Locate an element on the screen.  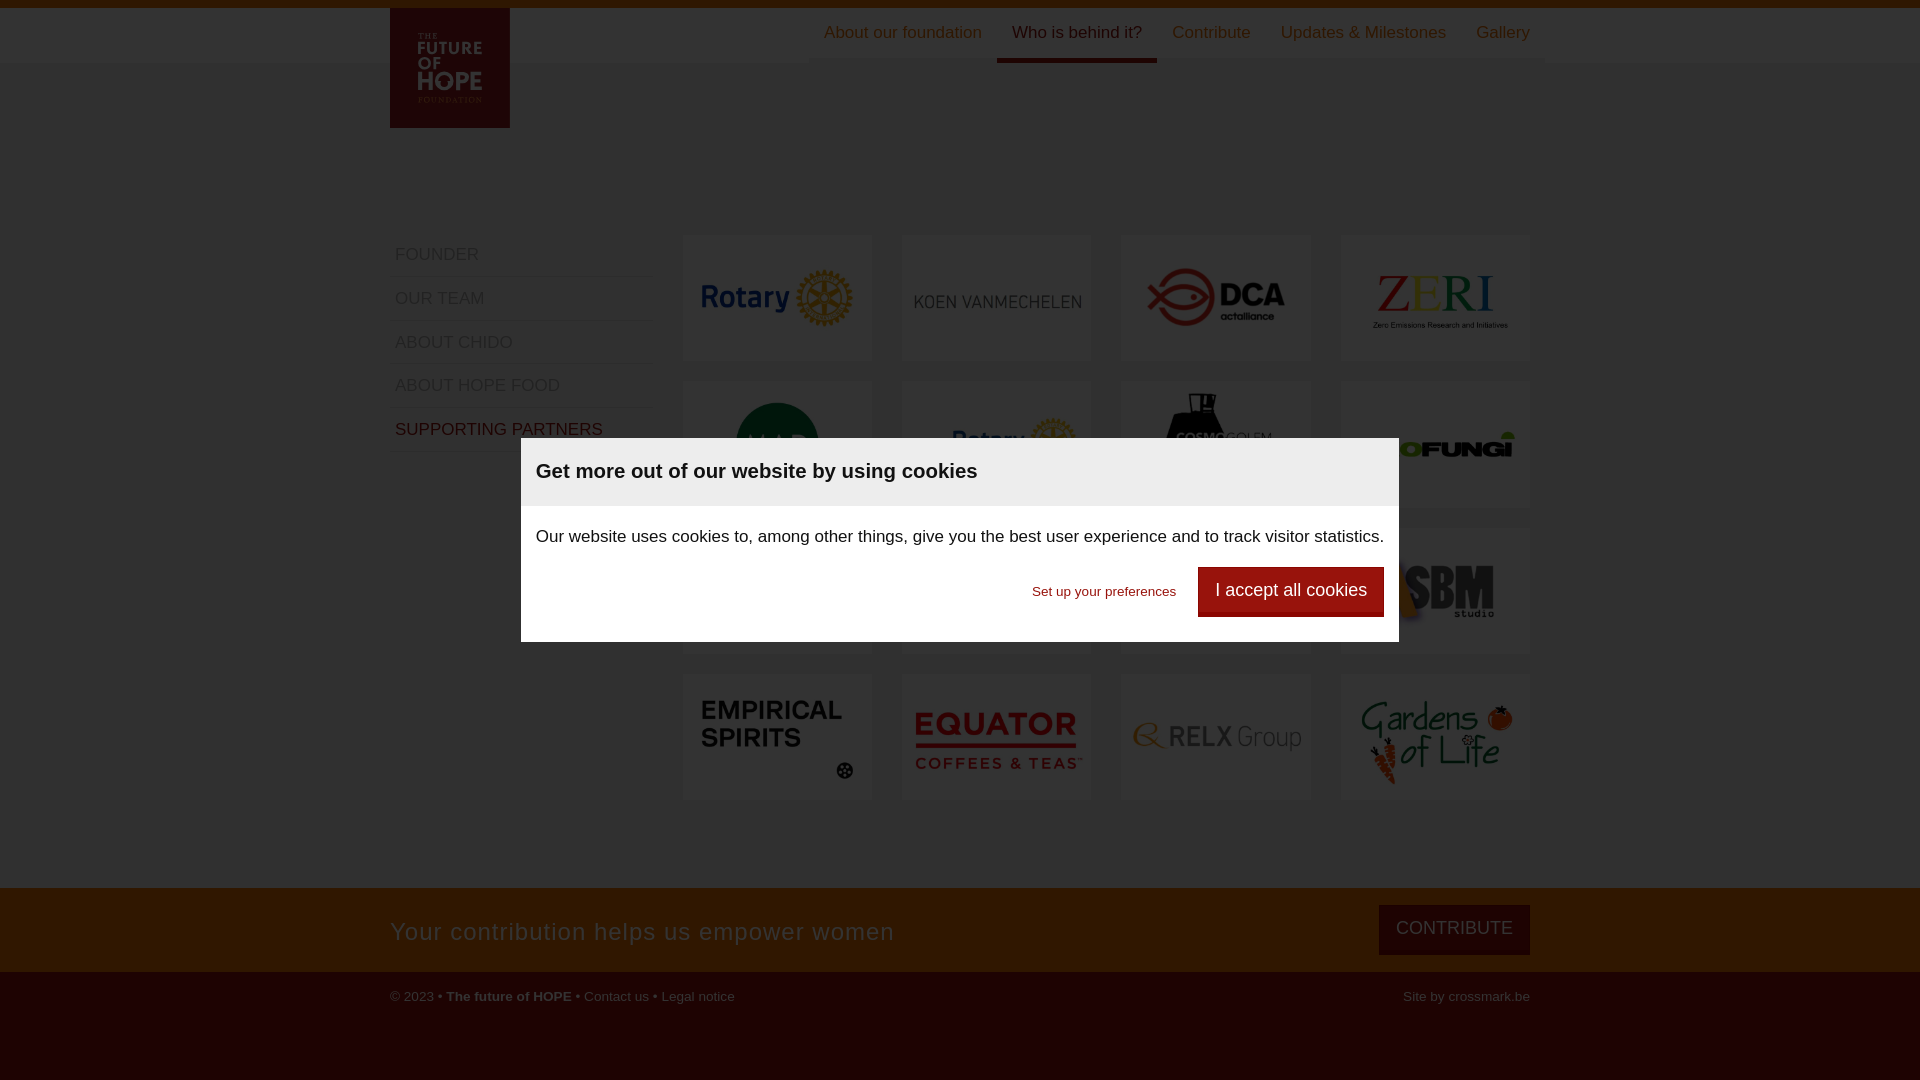
Koen Van Mechelen is located at coordinates (996, 298).